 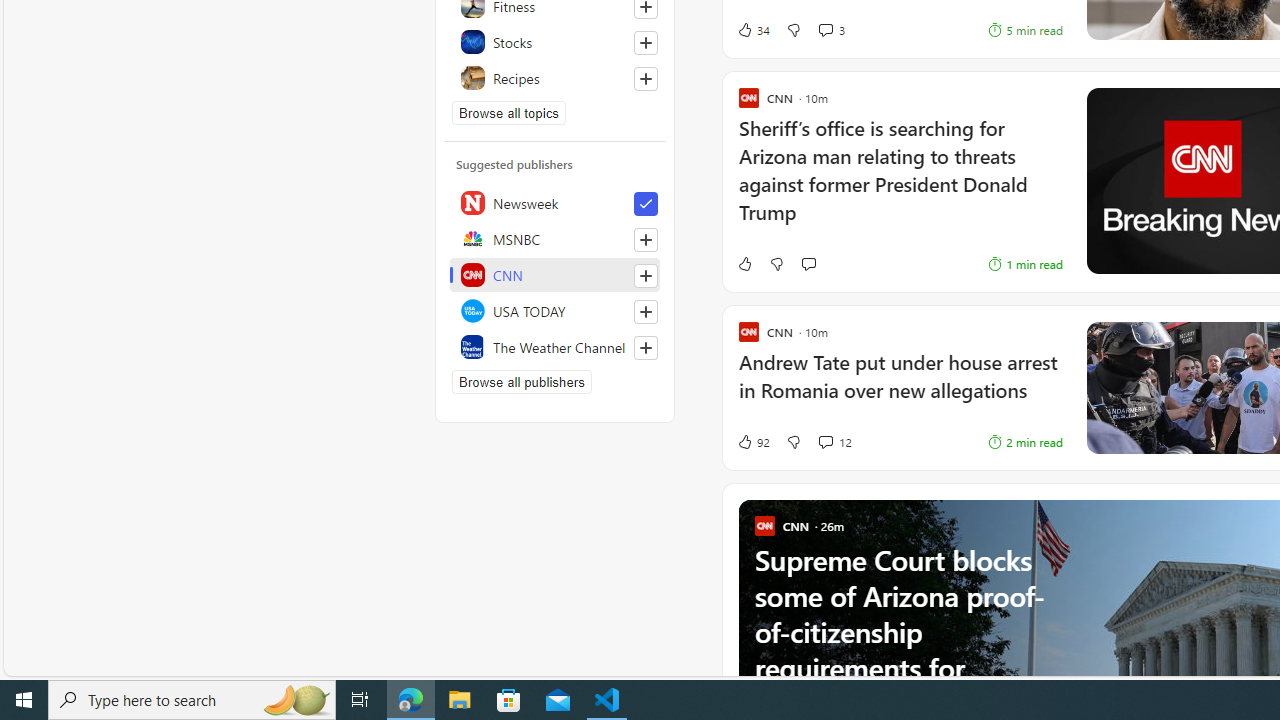 I want to click on View comments 12 Comment, so click(x=825, y=442).